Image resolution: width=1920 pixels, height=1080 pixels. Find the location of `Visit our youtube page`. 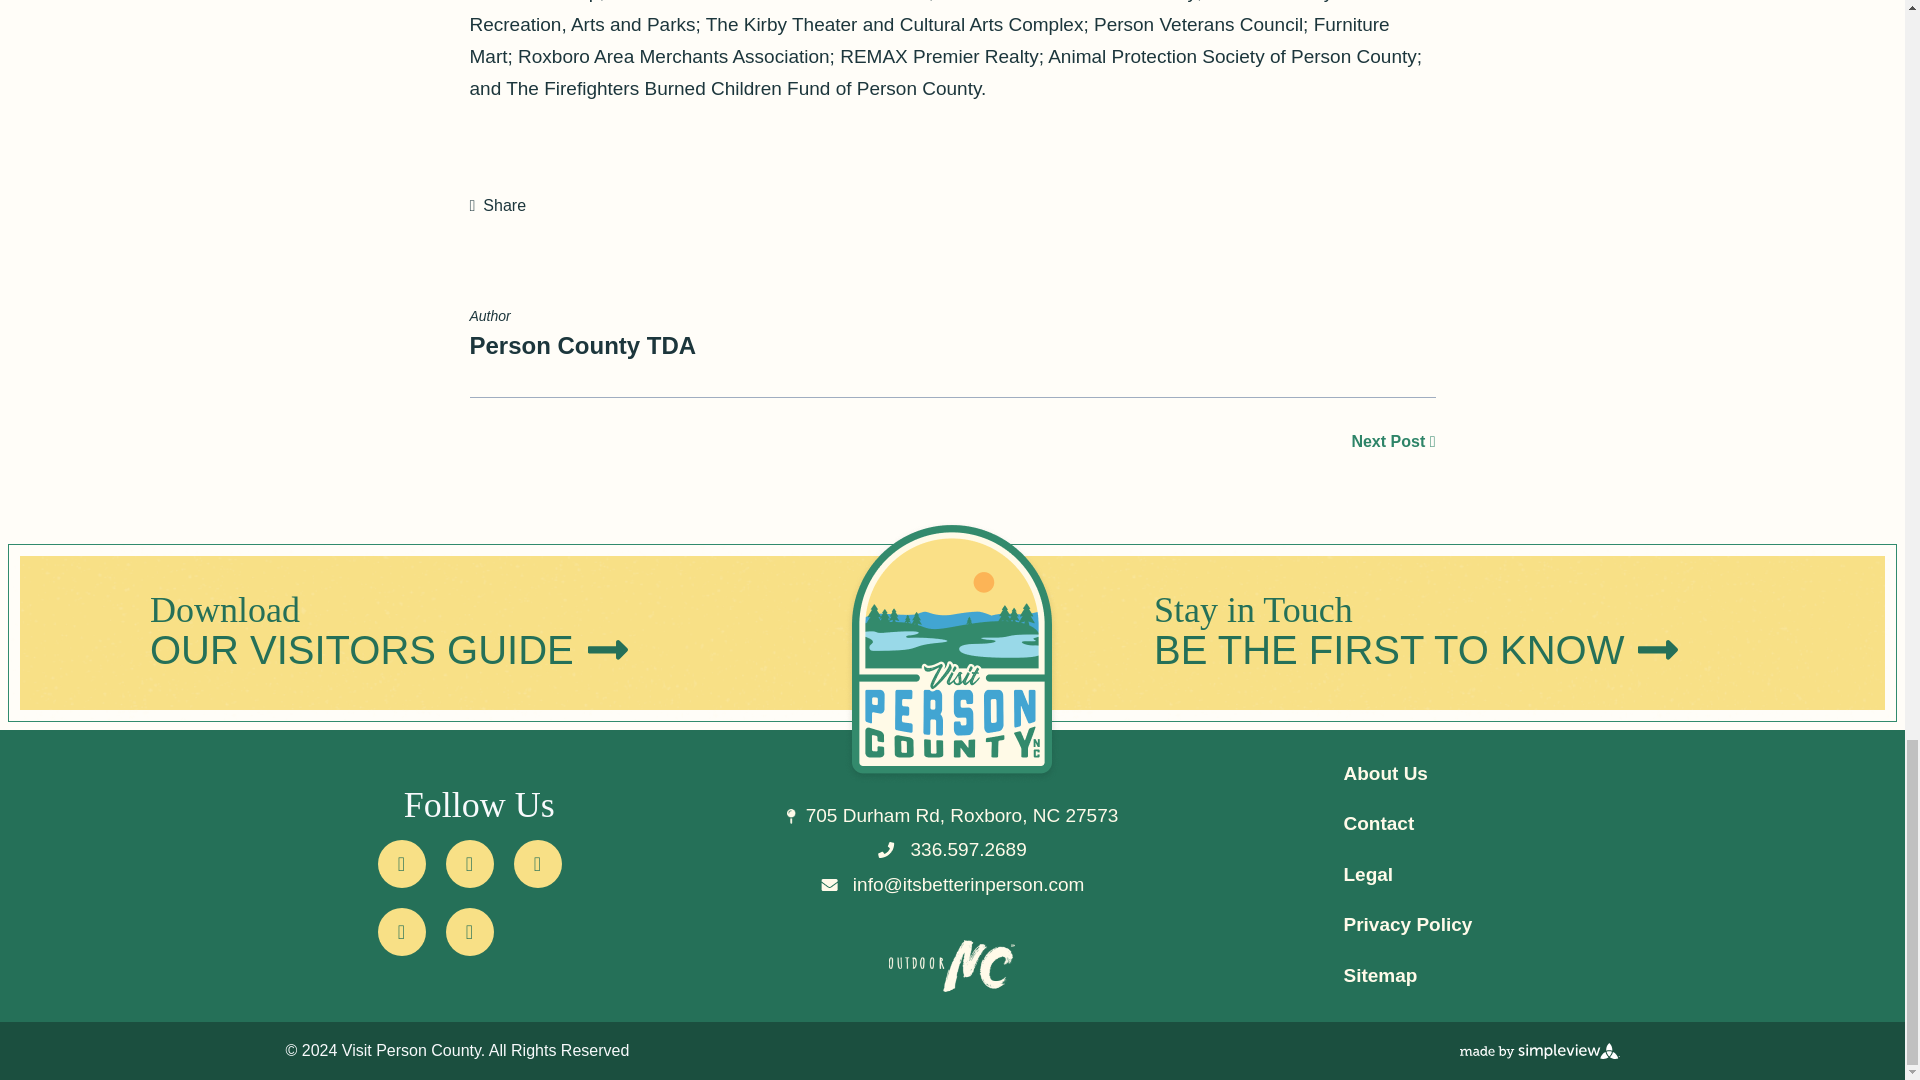

Visit our youtube page is located at coordinates (402, 932).